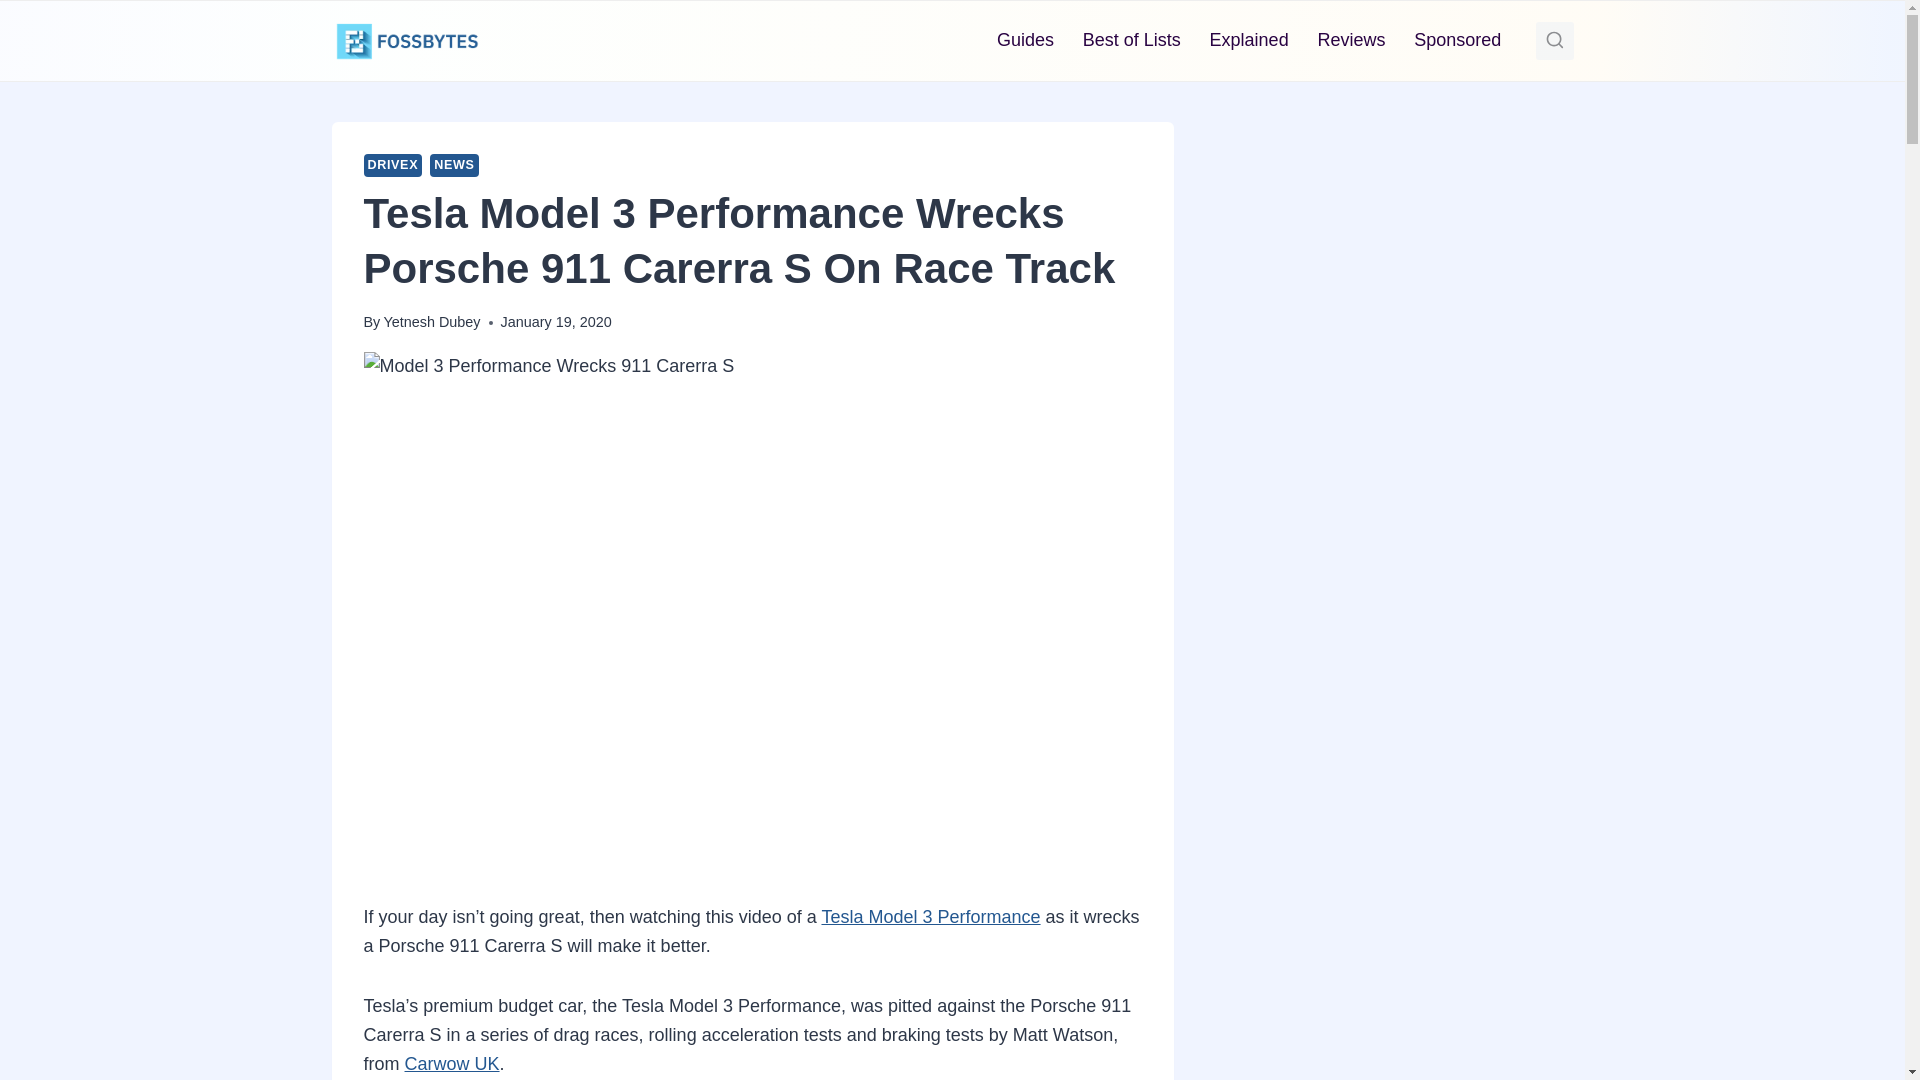 This screenshot has width=1920, height=1080. I want to click on Home, so click(384, 164).